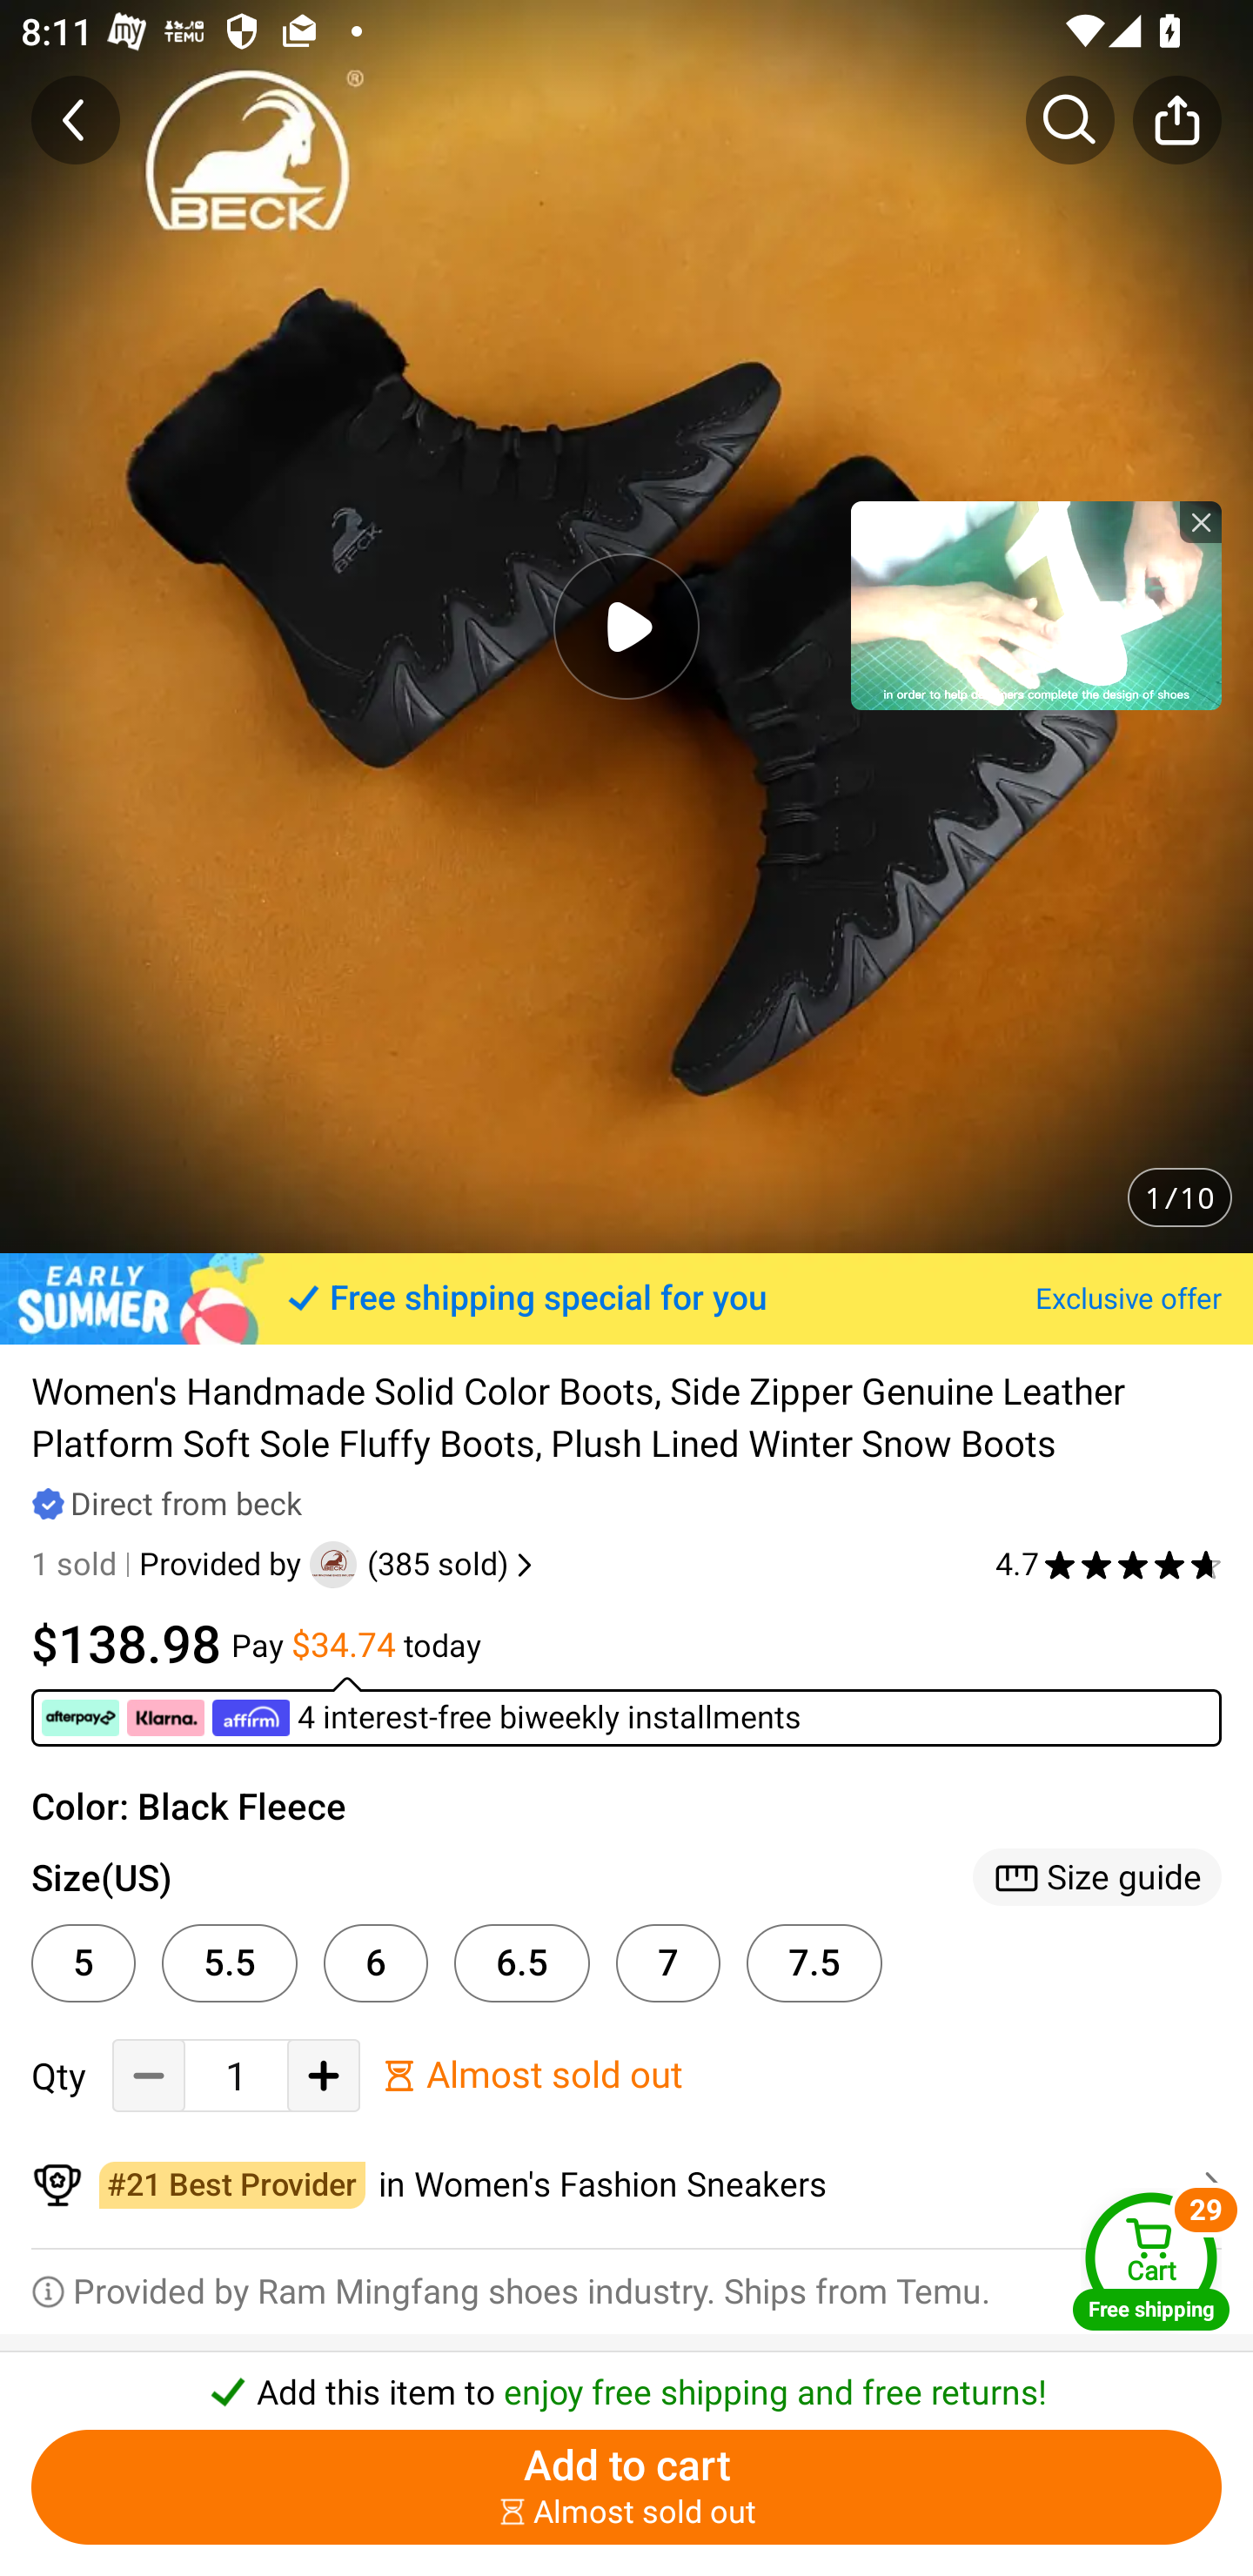  I want to click on ￼￼in Women's Fashion Sneakers, so click(626, 2186).